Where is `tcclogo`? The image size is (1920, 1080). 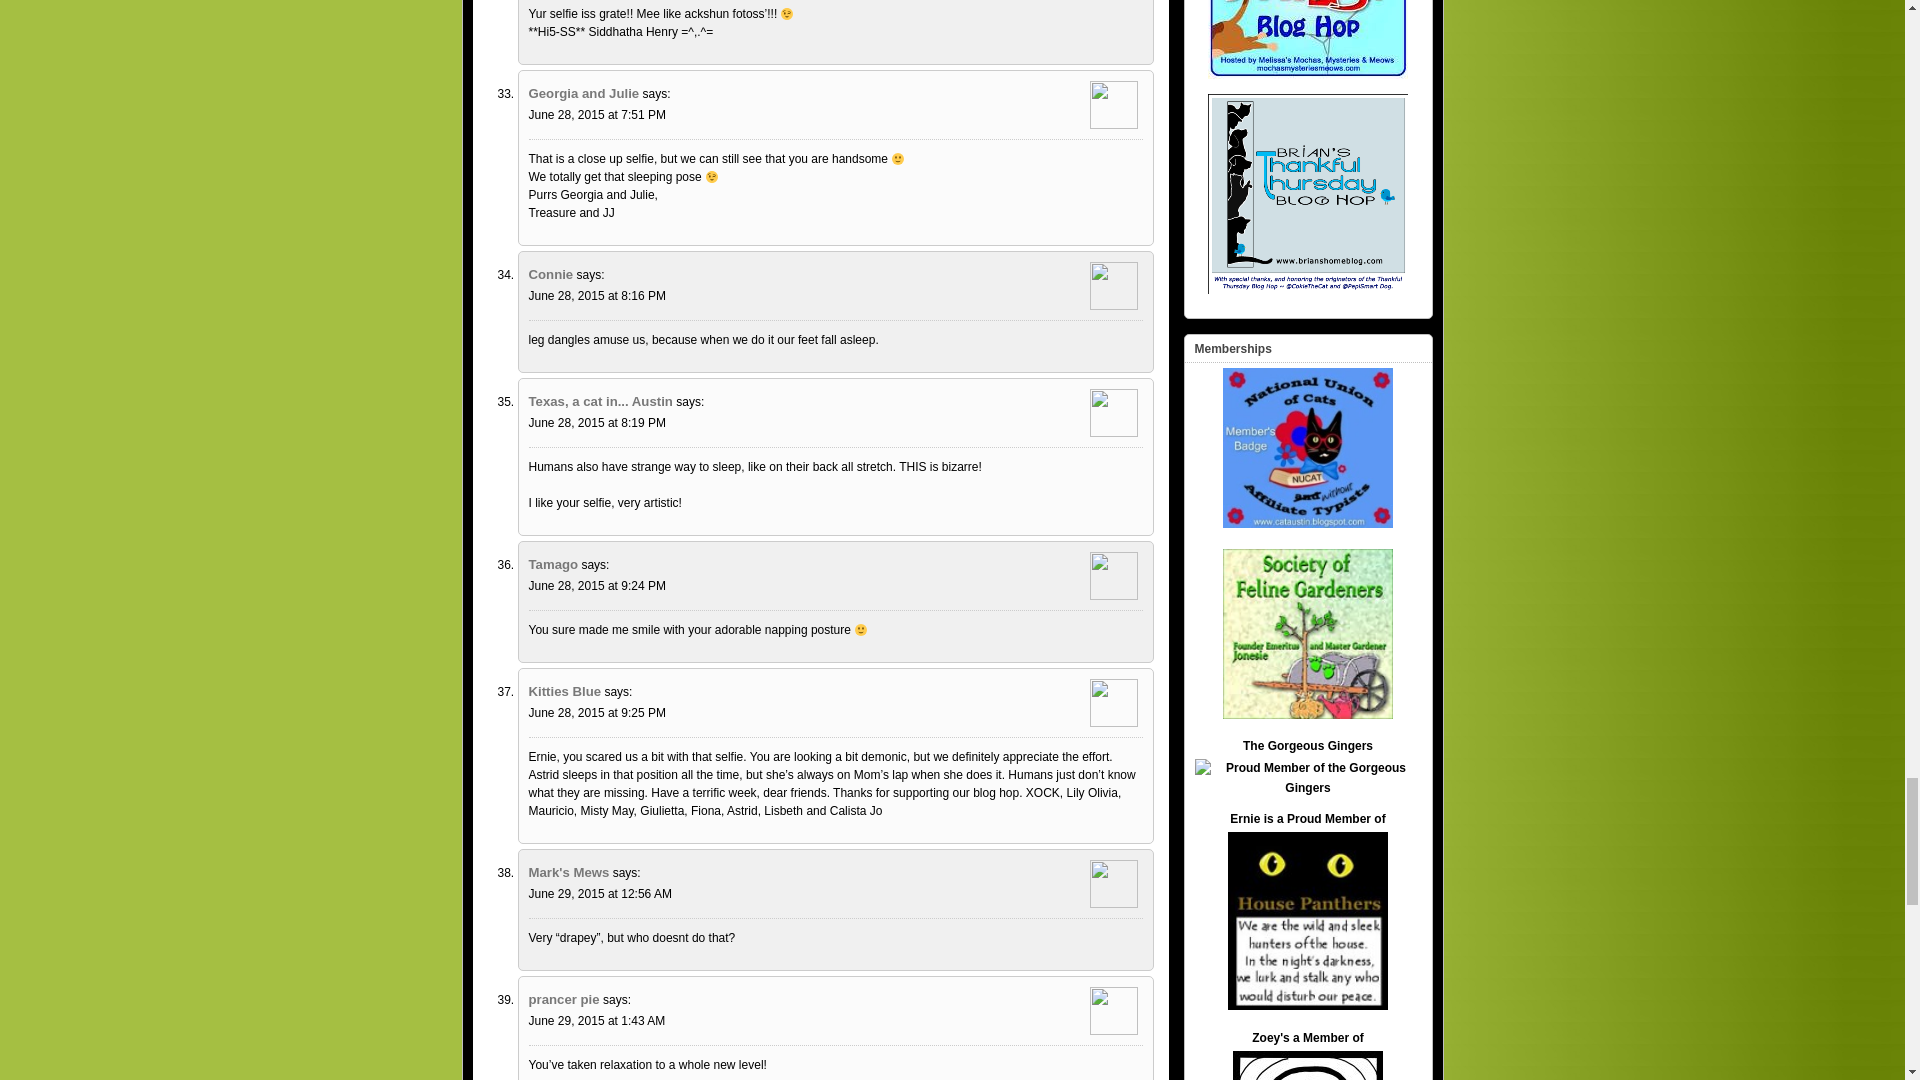
tcclogo is located at coordinates (1307, 1065).